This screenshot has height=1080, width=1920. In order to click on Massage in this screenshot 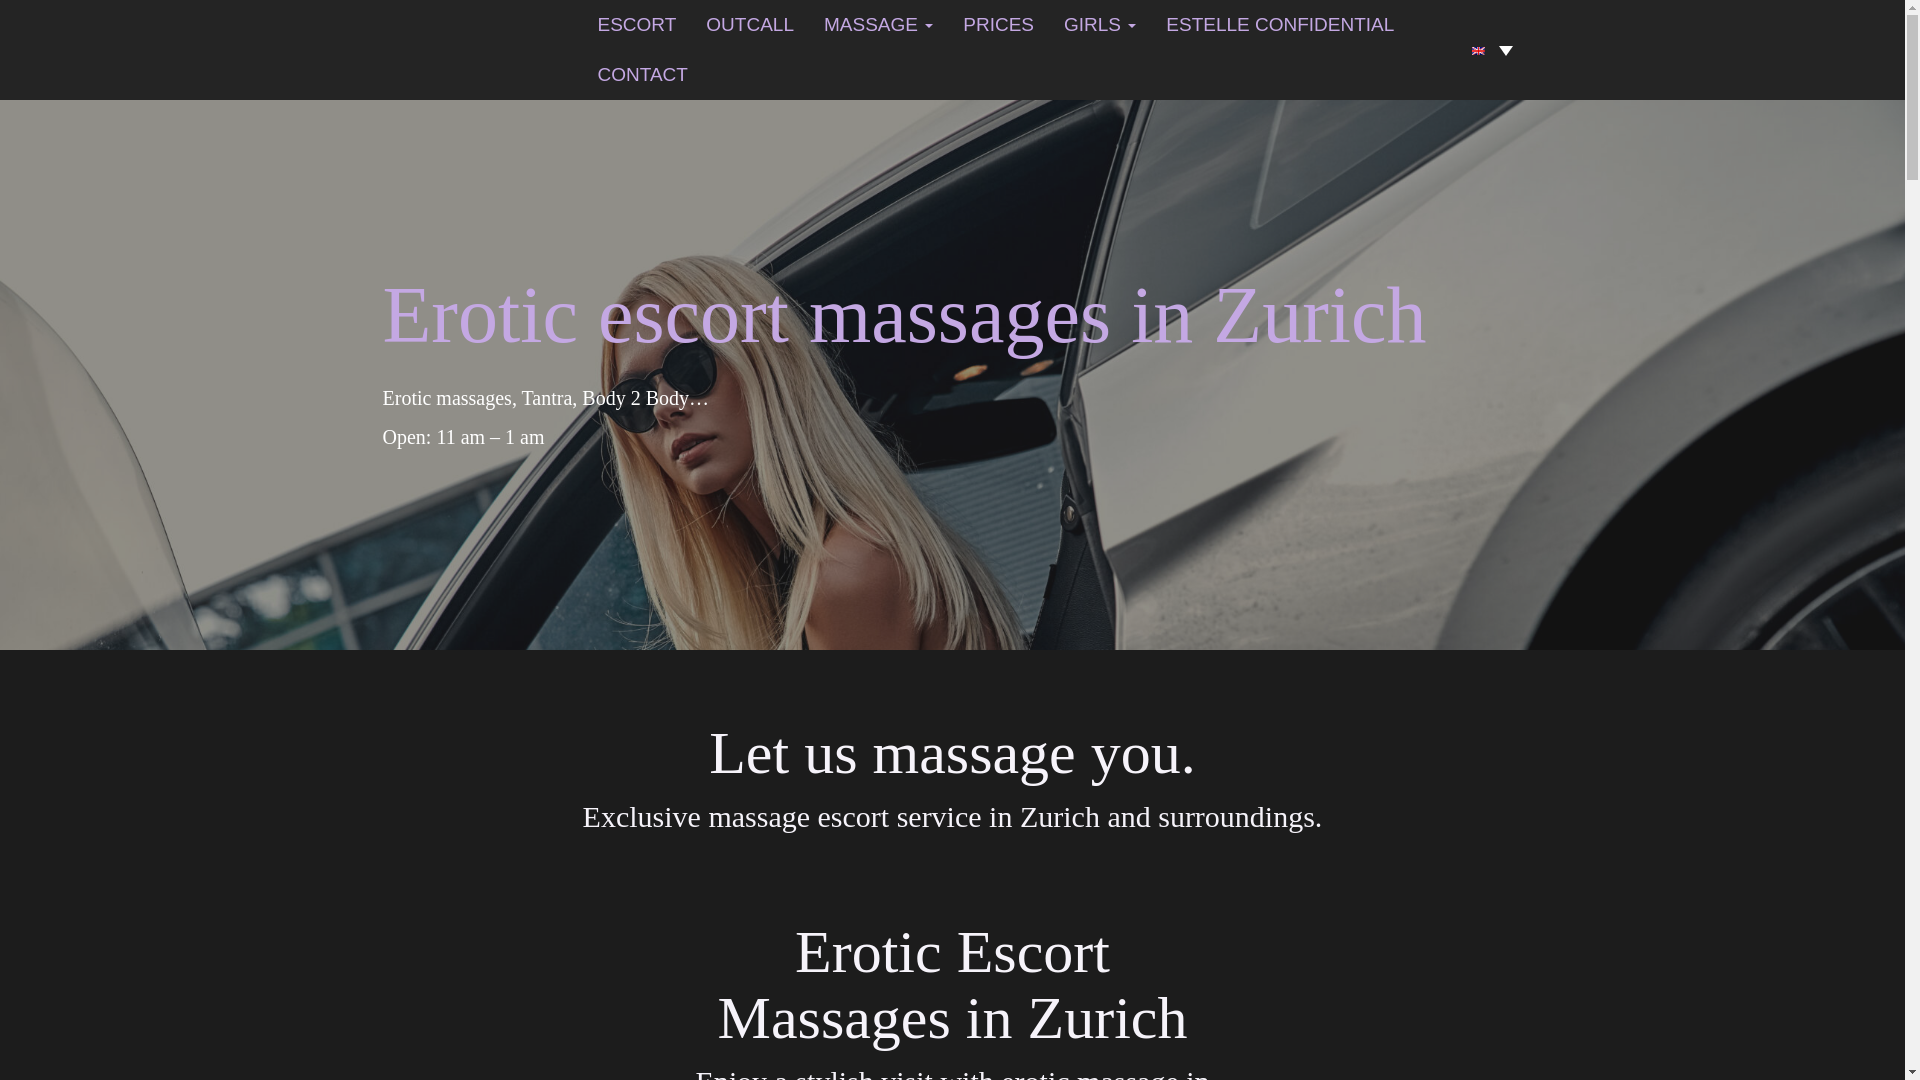, I will do `click(878, 24)`.